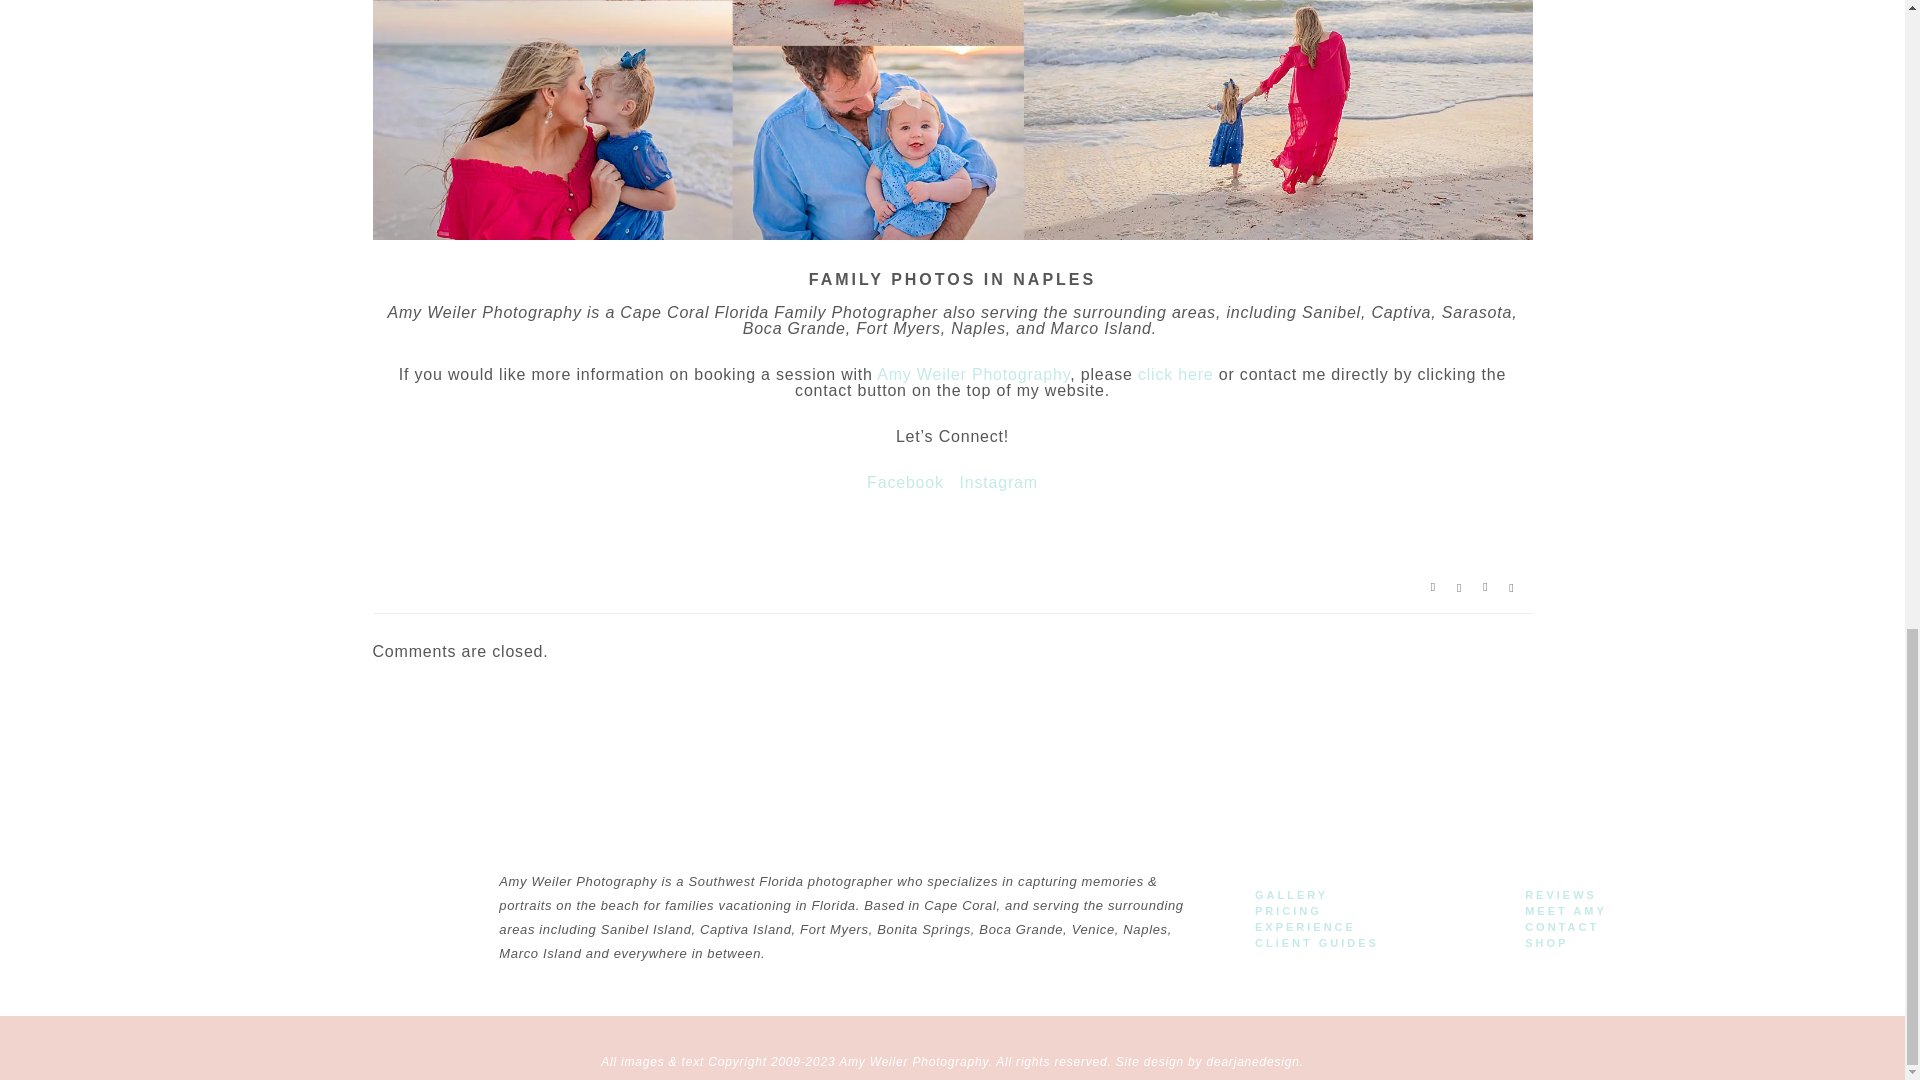  I want to click on Amy Weiler Photography, so click(973, 374).